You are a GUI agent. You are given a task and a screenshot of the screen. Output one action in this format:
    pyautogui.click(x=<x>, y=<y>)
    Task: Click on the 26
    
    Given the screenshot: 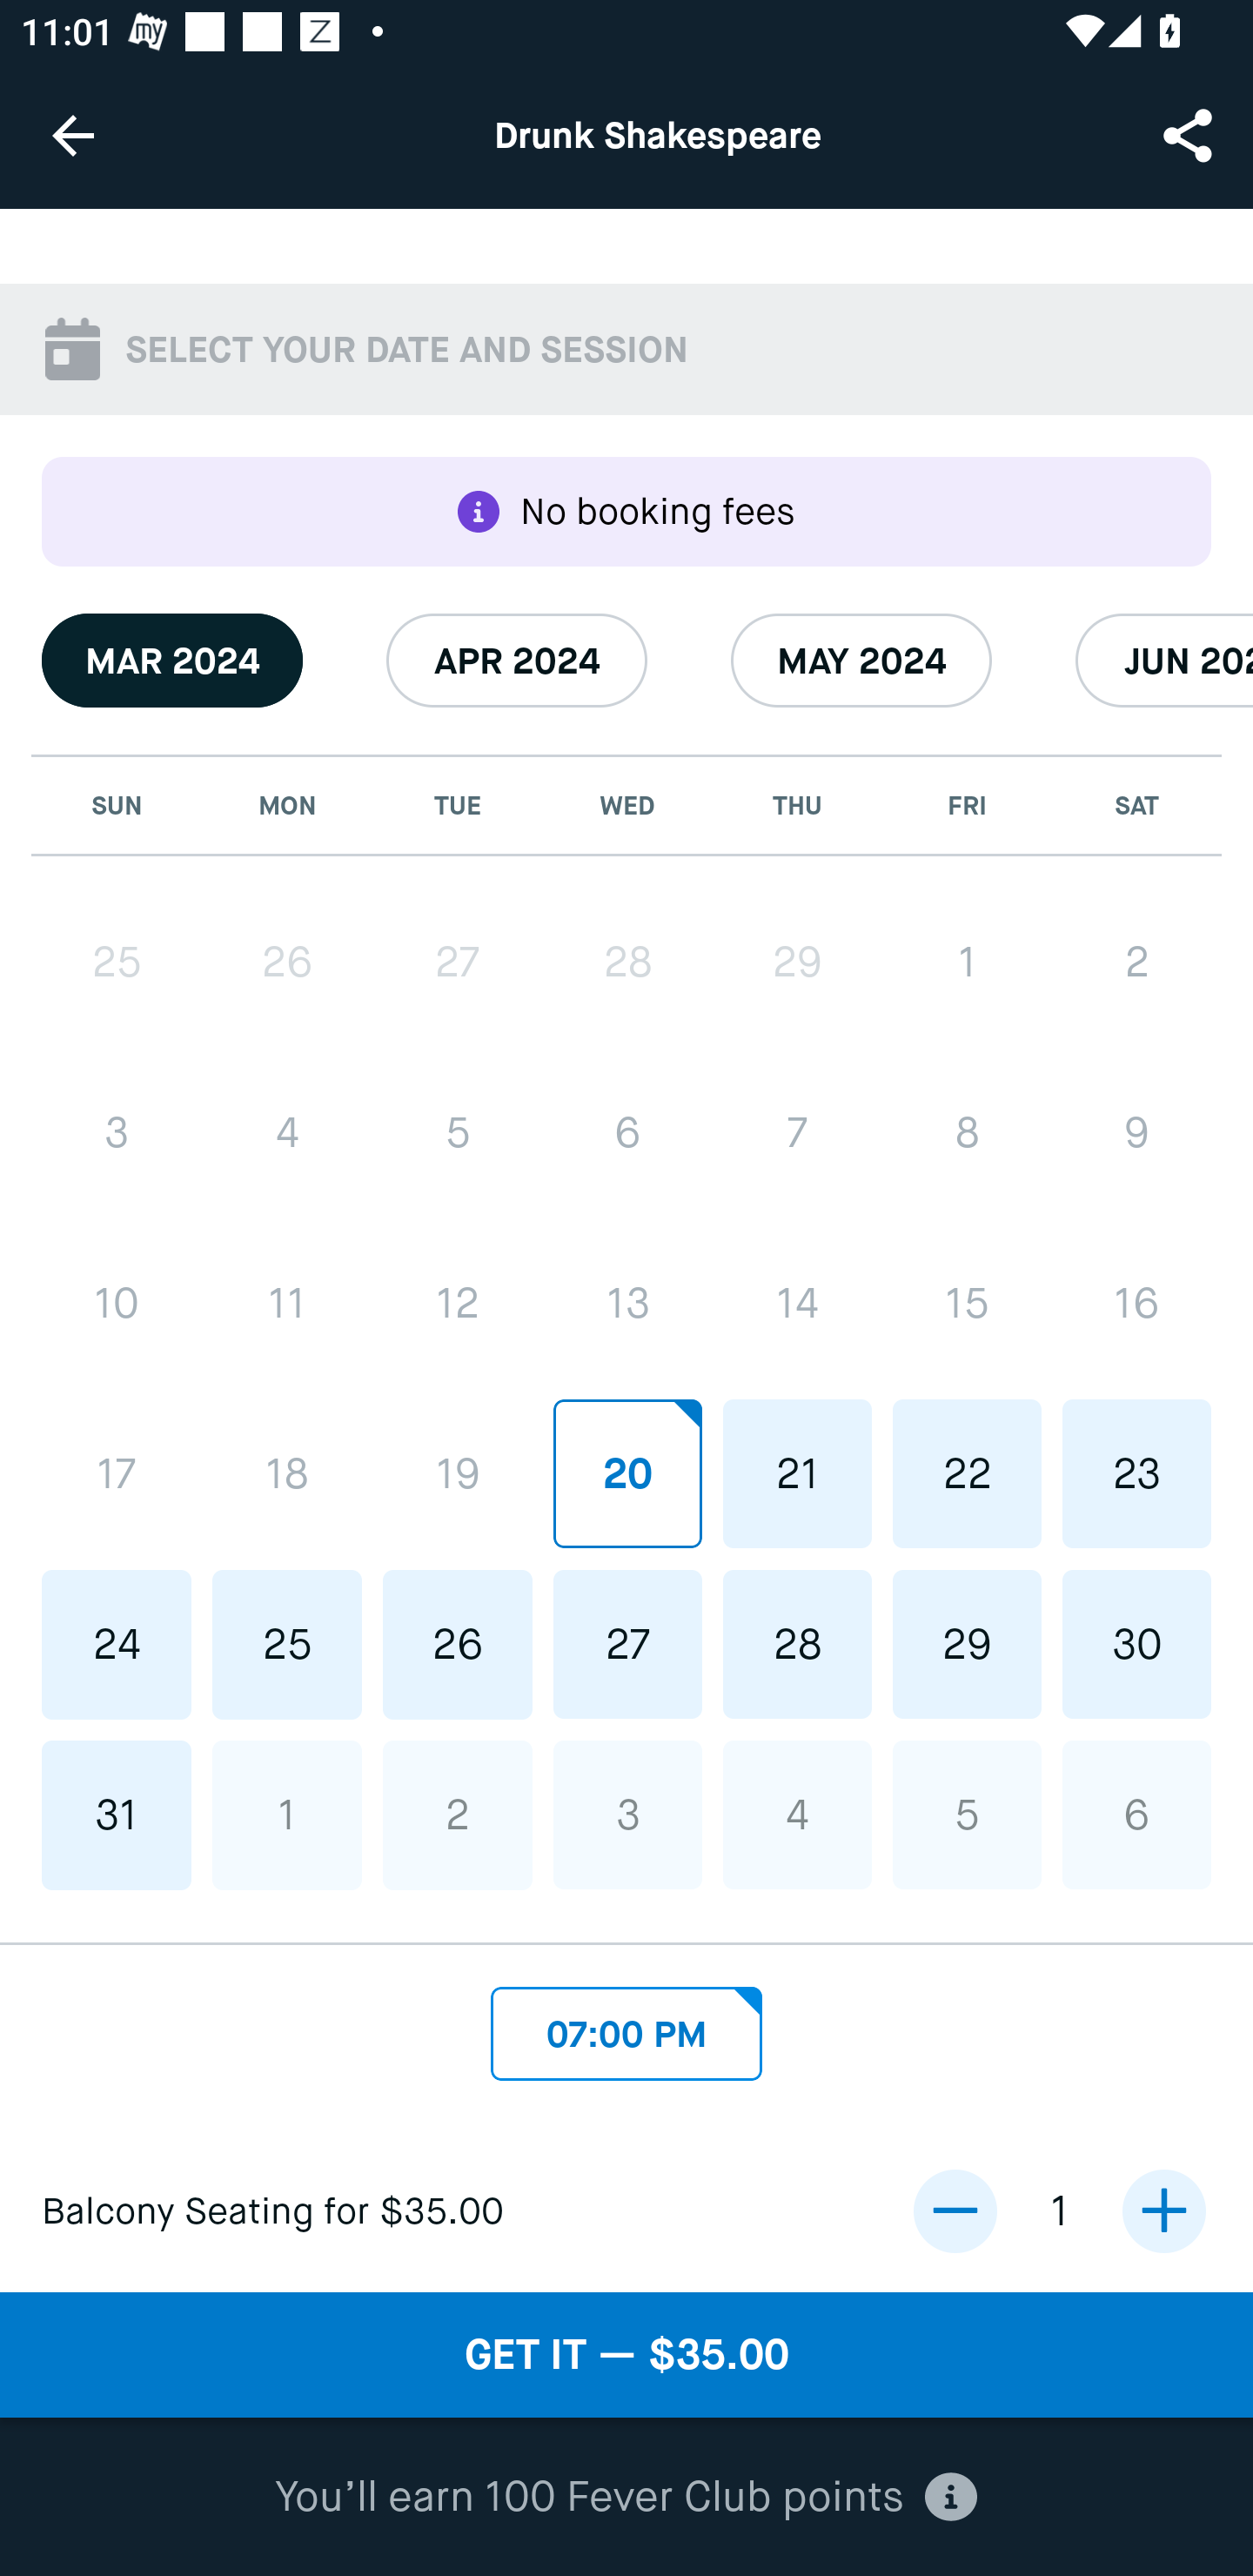 What is the action you would take?
    pyautogui.click(x=287, y=963)
    